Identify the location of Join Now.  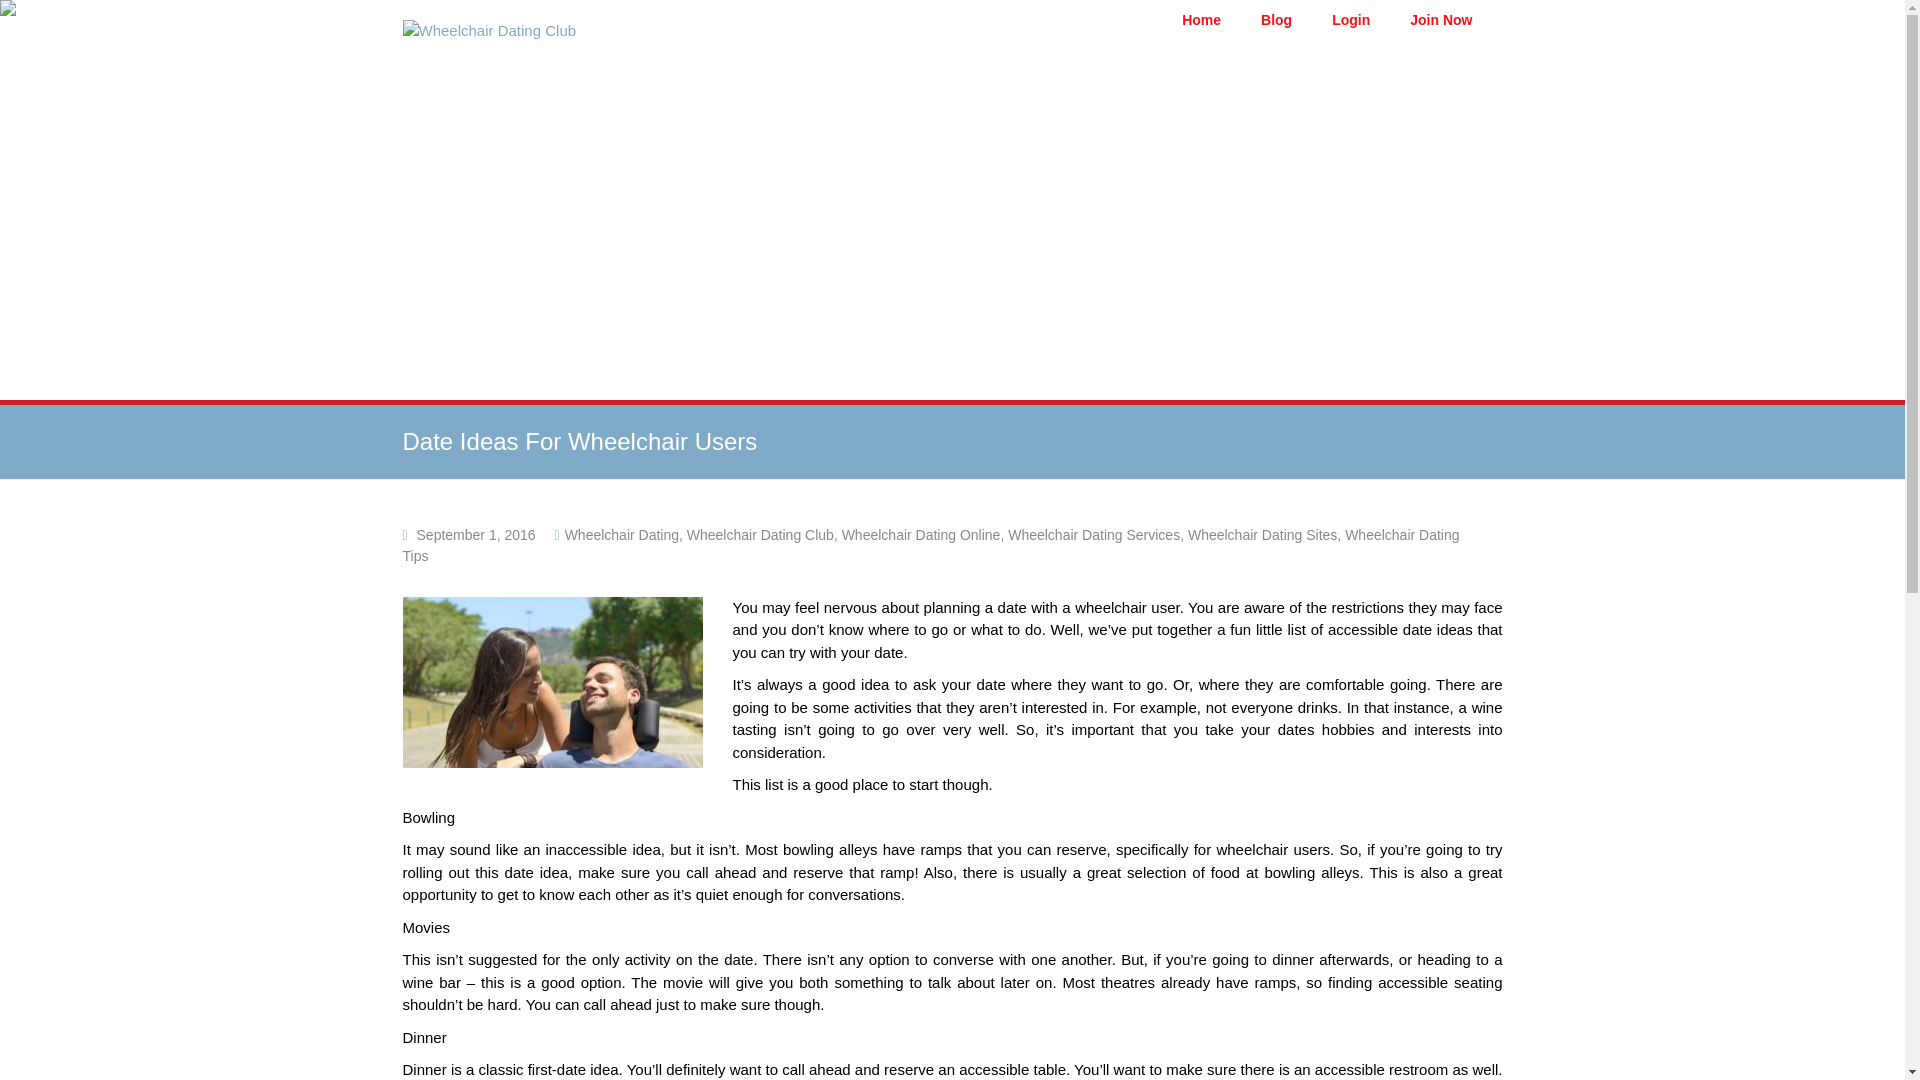
(1440, 20).